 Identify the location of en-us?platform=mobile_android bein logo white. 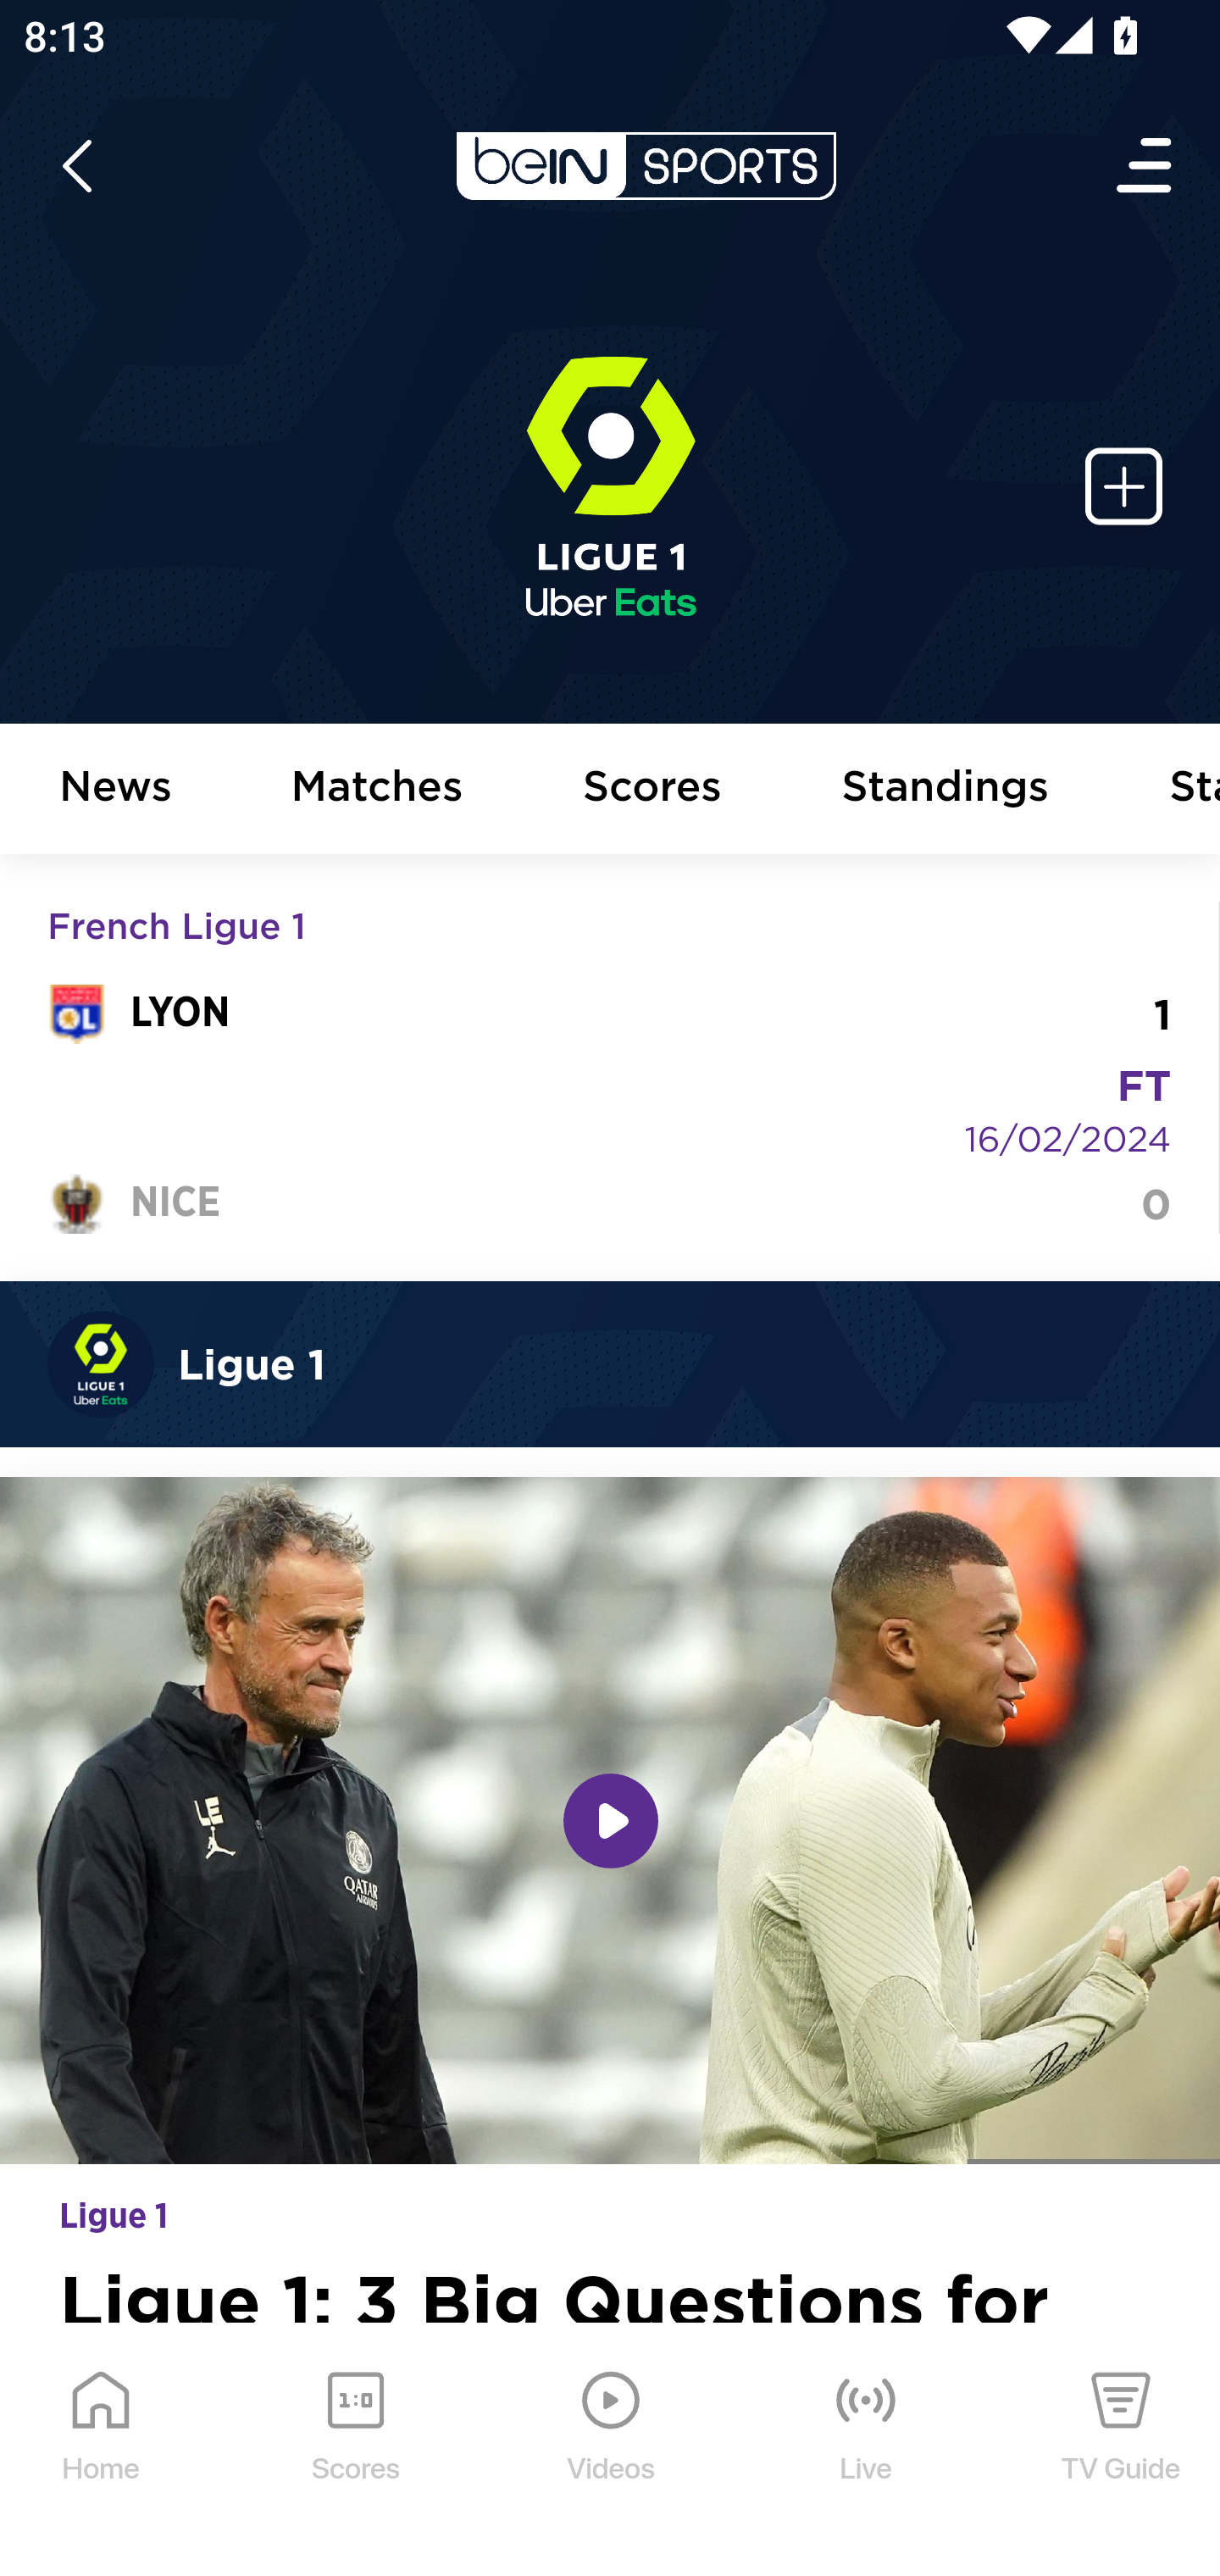
(646, 166).